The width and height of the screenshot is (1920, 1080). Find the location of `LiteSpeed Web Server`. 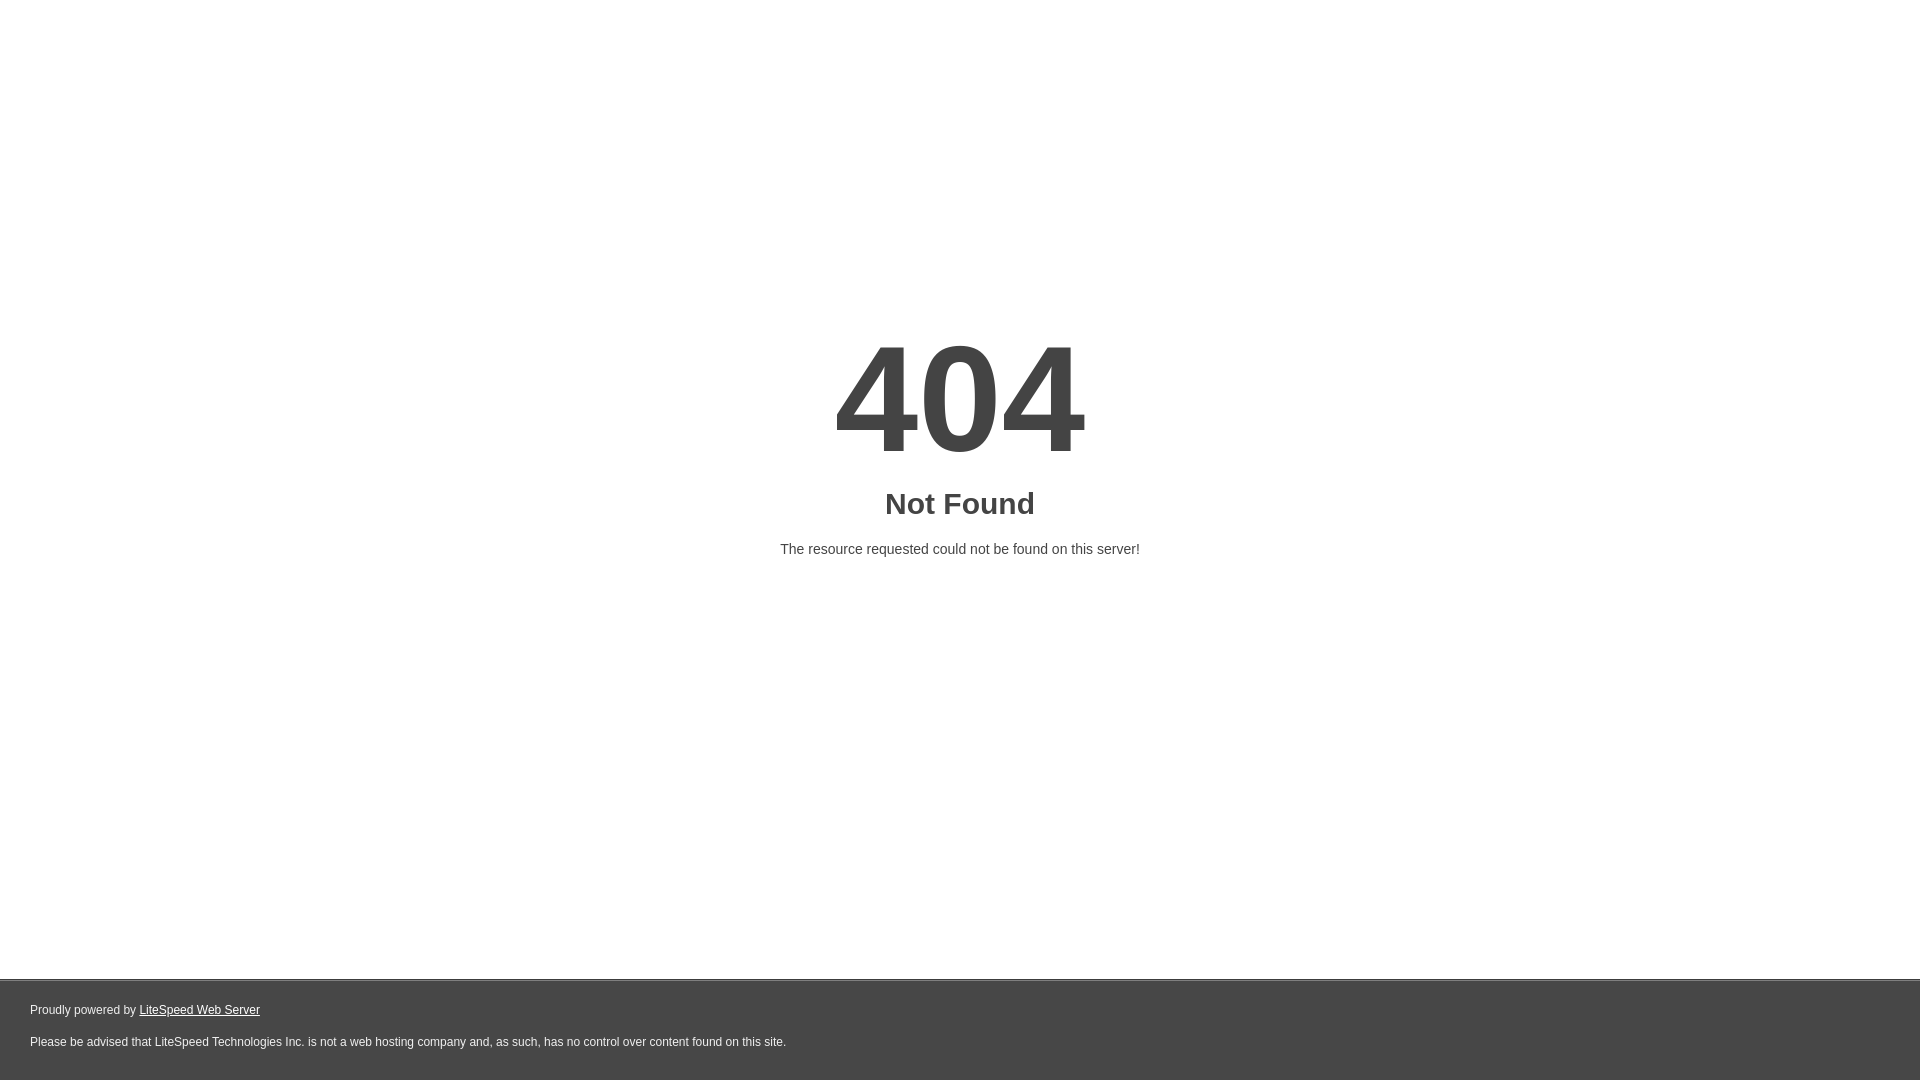

LiteSpeed Web Server is located at coordinates (200, 1010).